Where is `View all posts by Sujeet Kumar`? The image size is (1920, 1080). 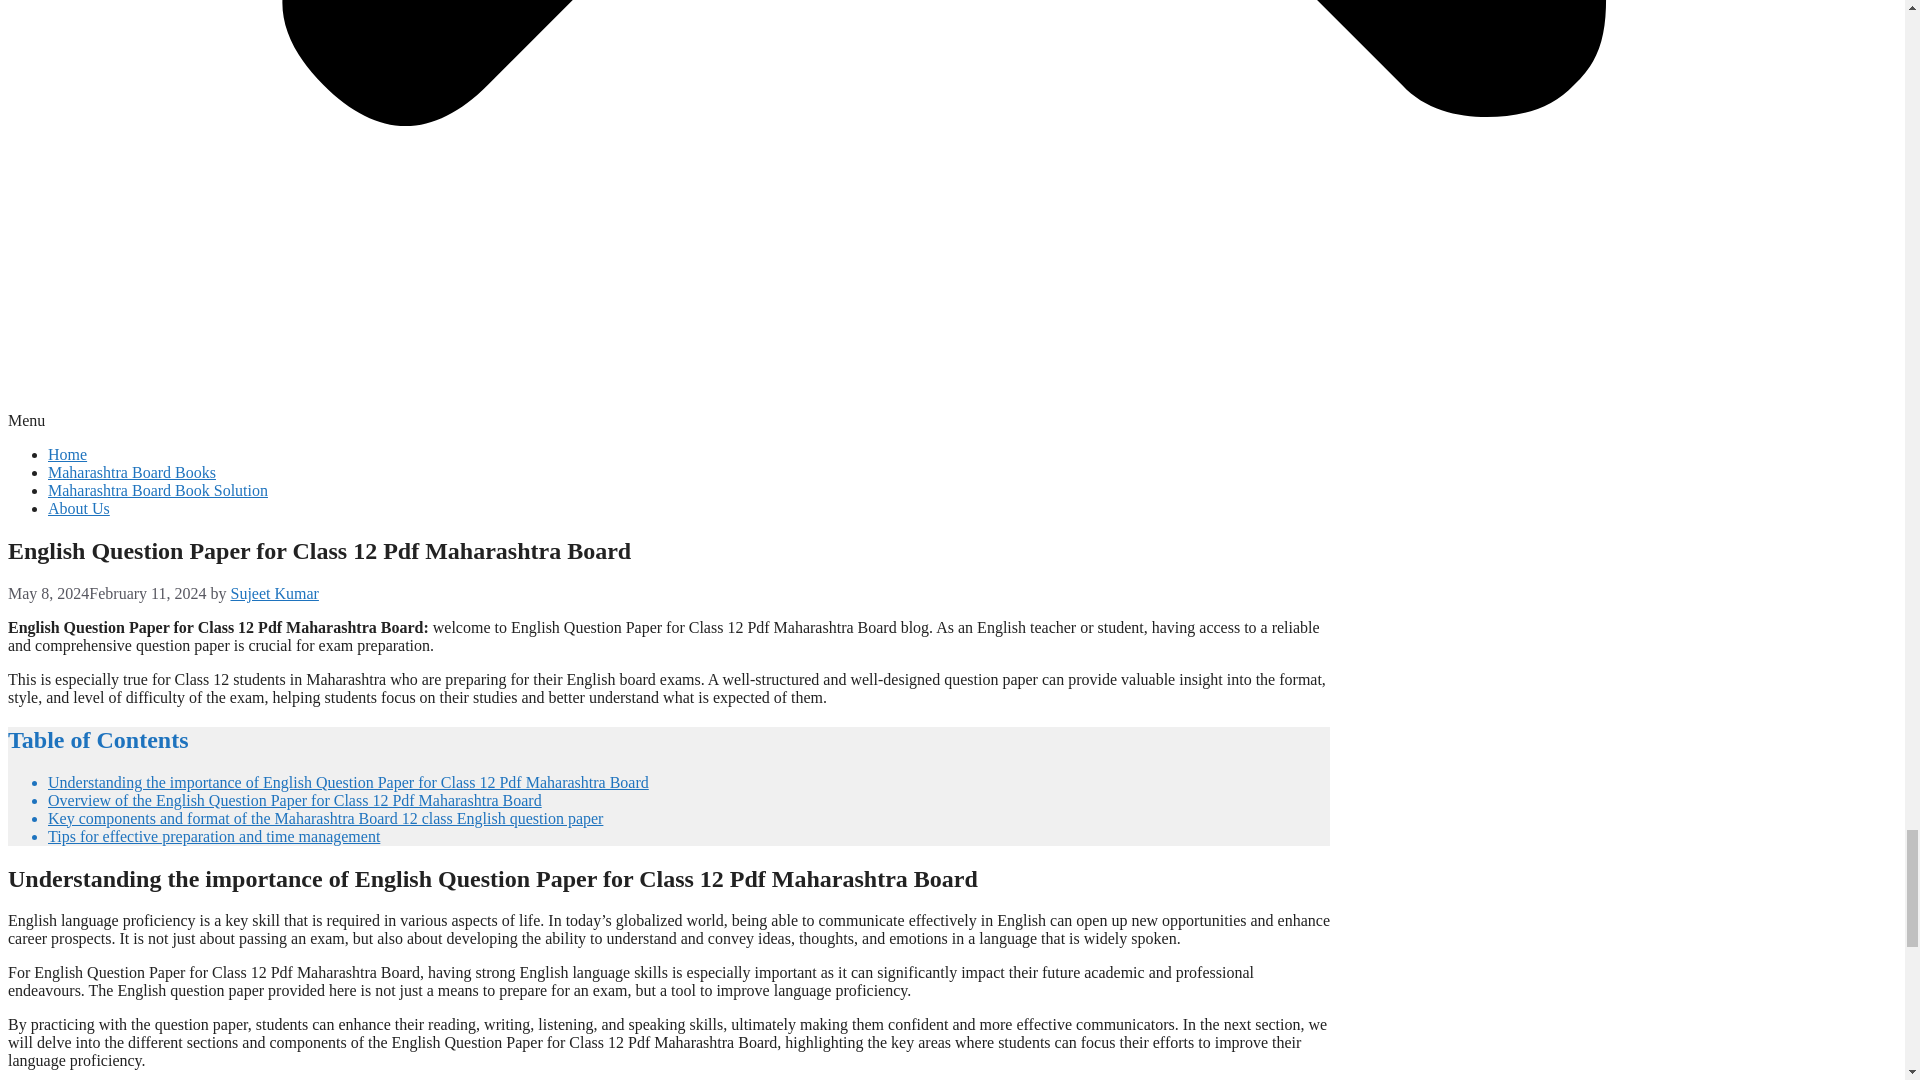 View all posts by Sujeet Kumar is located at coordinates (274, 593).